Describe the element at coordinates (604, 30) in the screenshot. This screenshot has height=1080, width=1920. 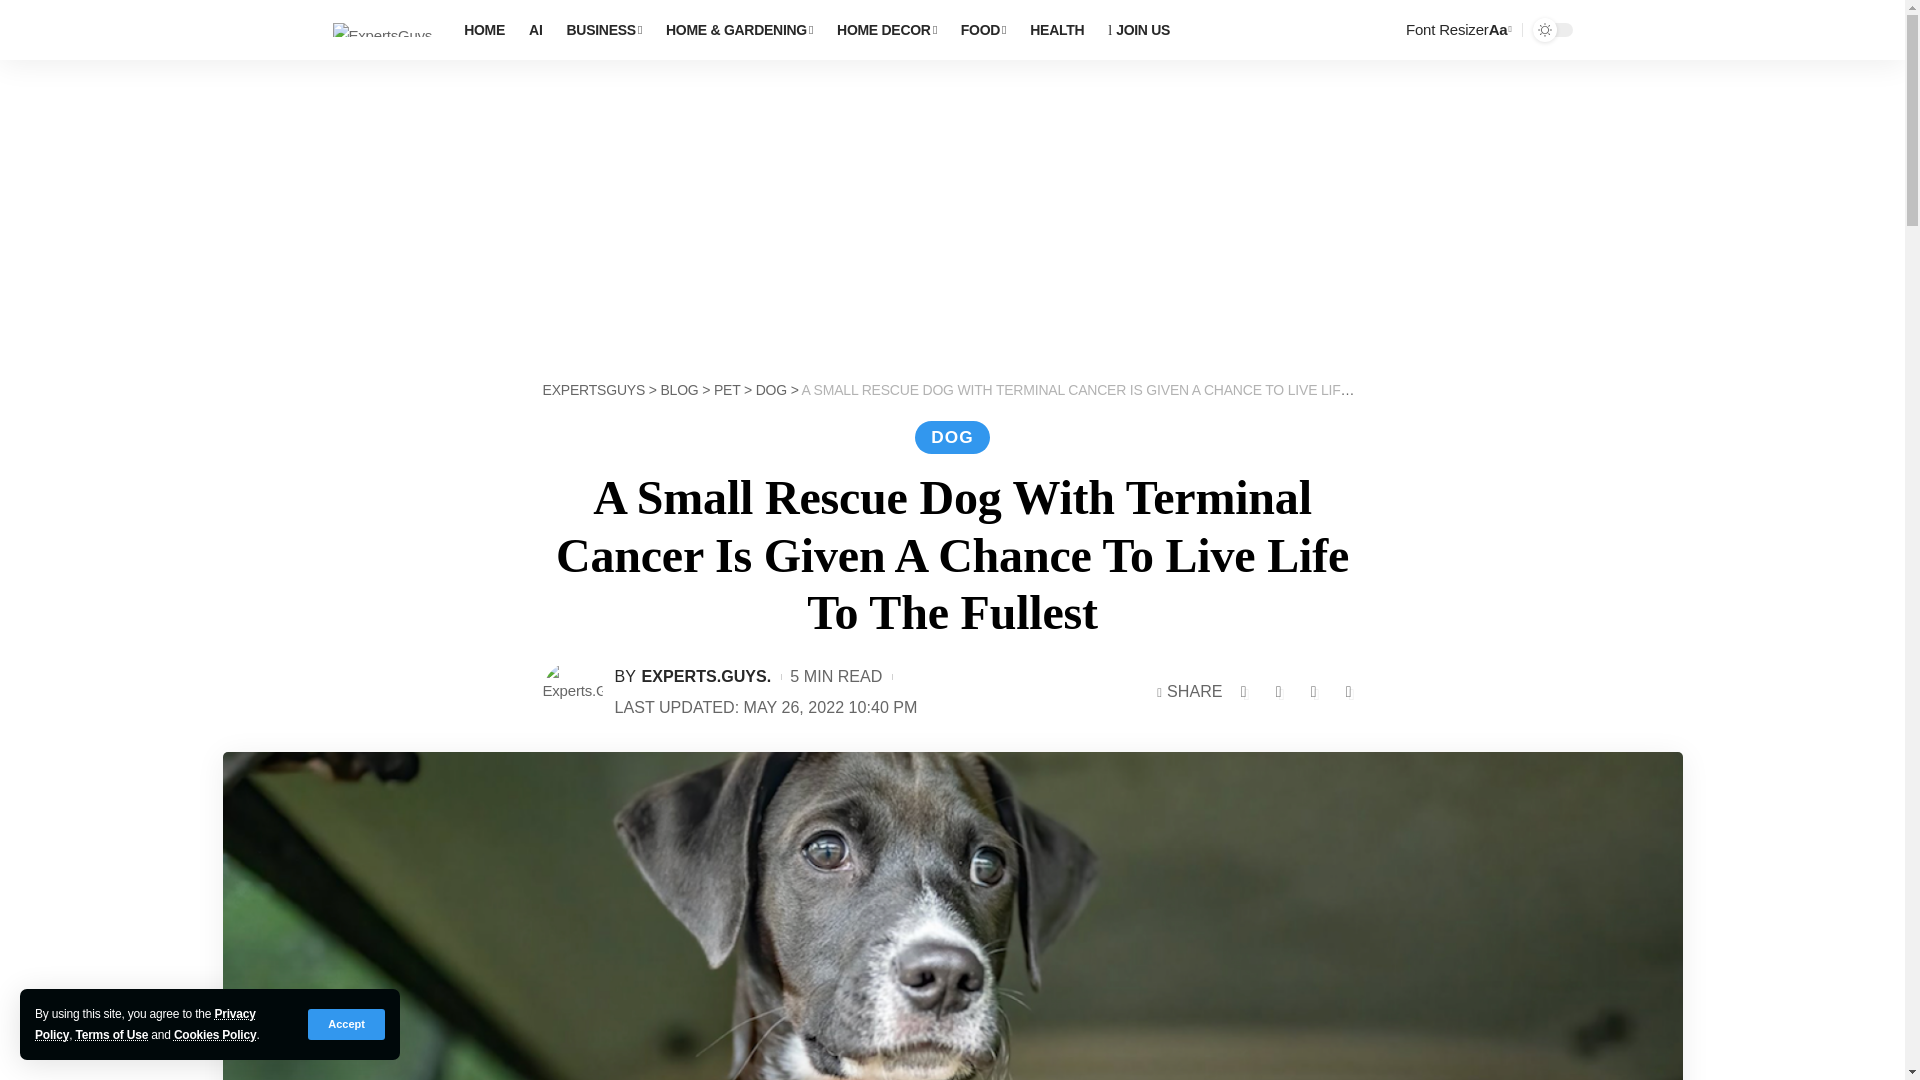
I see `BUSINESS` at that location.